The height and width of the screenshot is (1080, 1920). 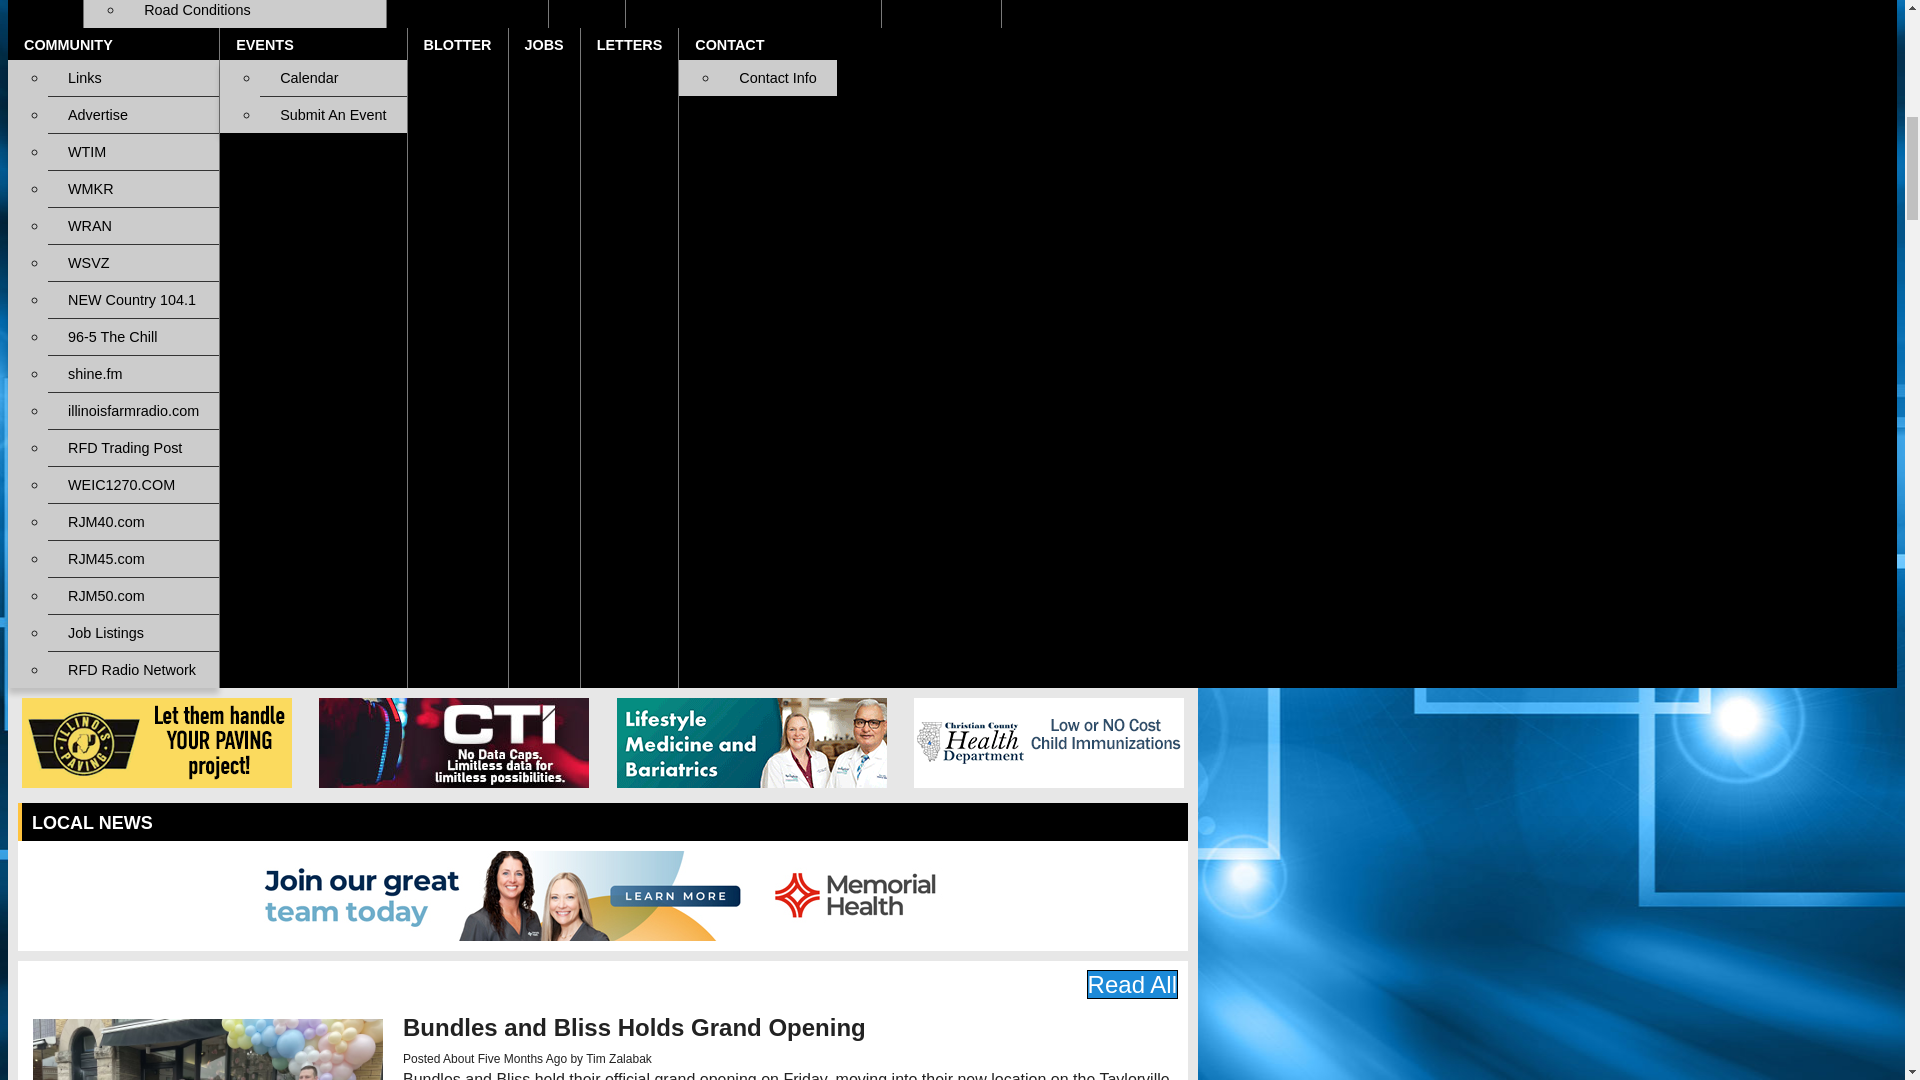 I want to click on Read All, so click(x=1132, y=984).